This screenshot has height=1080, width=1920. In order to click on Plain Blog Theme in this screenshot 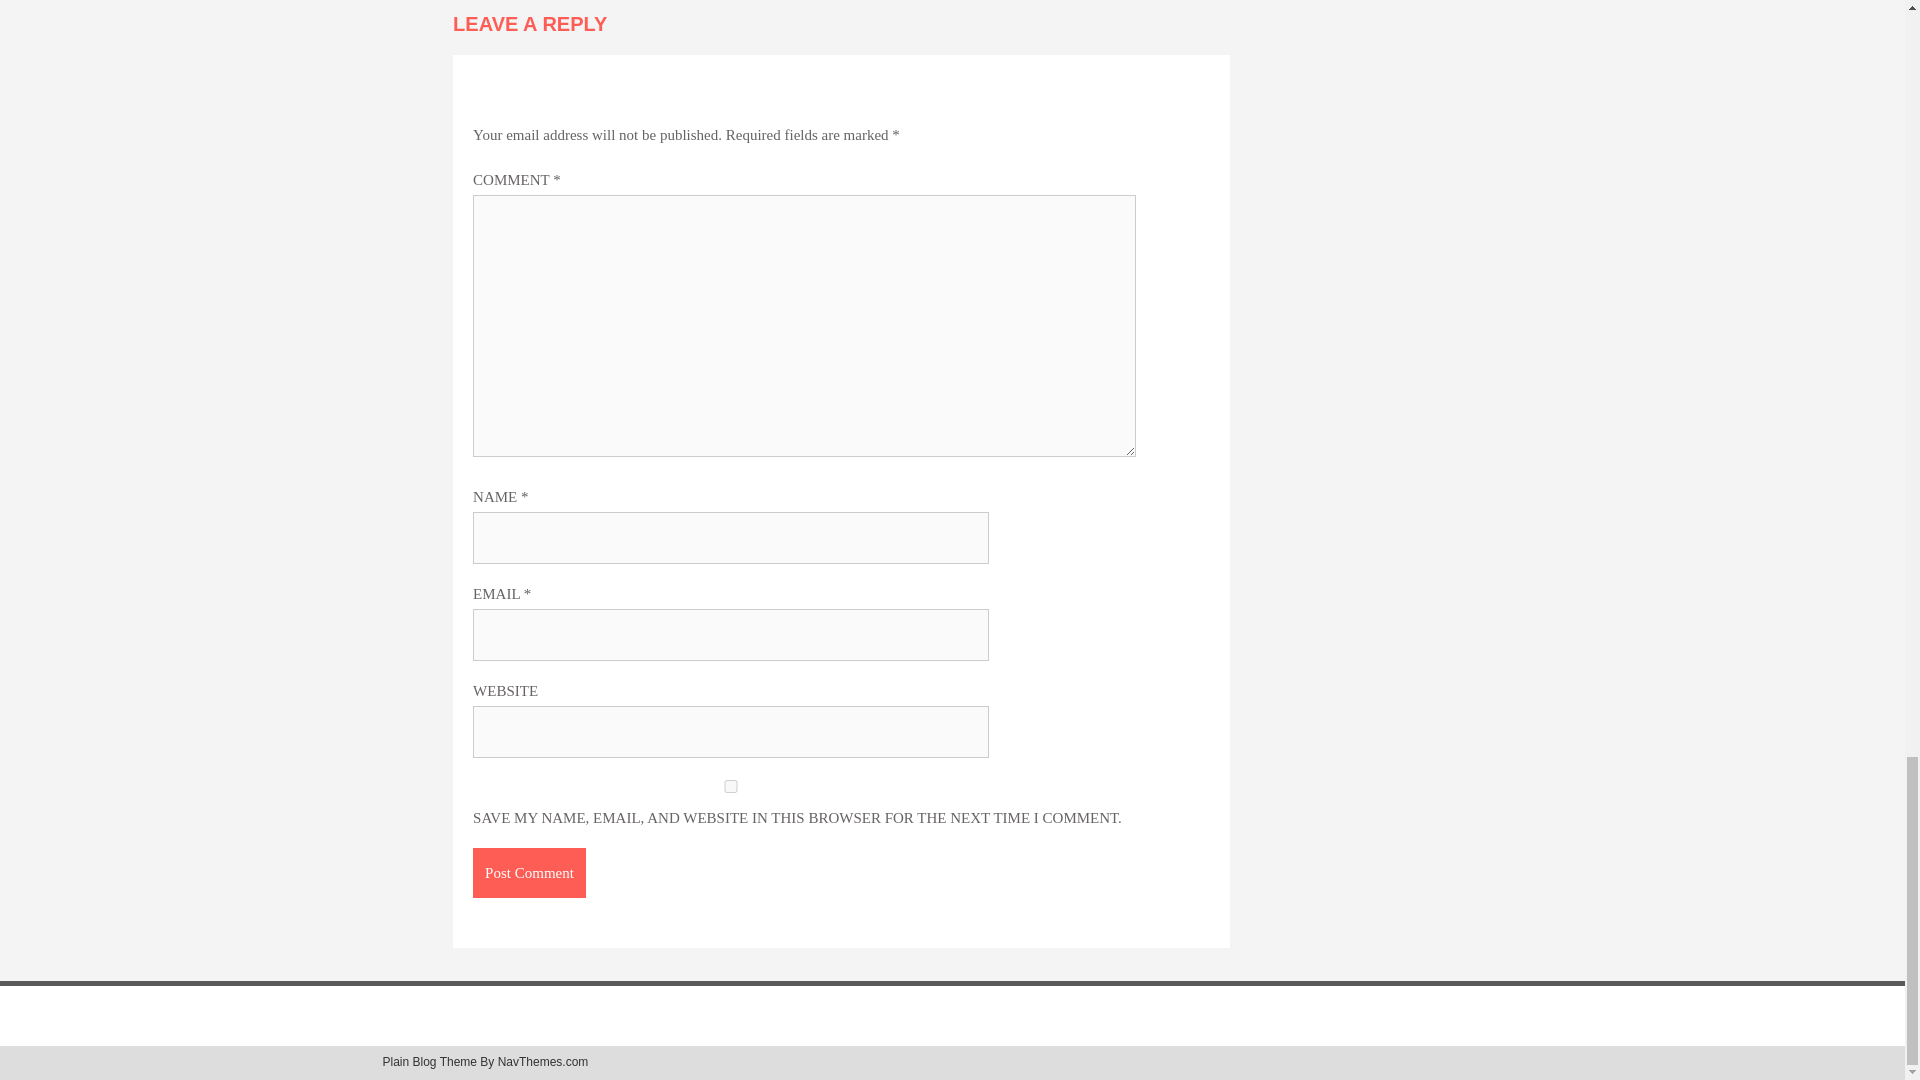, I will do `click(429, 1062)`.